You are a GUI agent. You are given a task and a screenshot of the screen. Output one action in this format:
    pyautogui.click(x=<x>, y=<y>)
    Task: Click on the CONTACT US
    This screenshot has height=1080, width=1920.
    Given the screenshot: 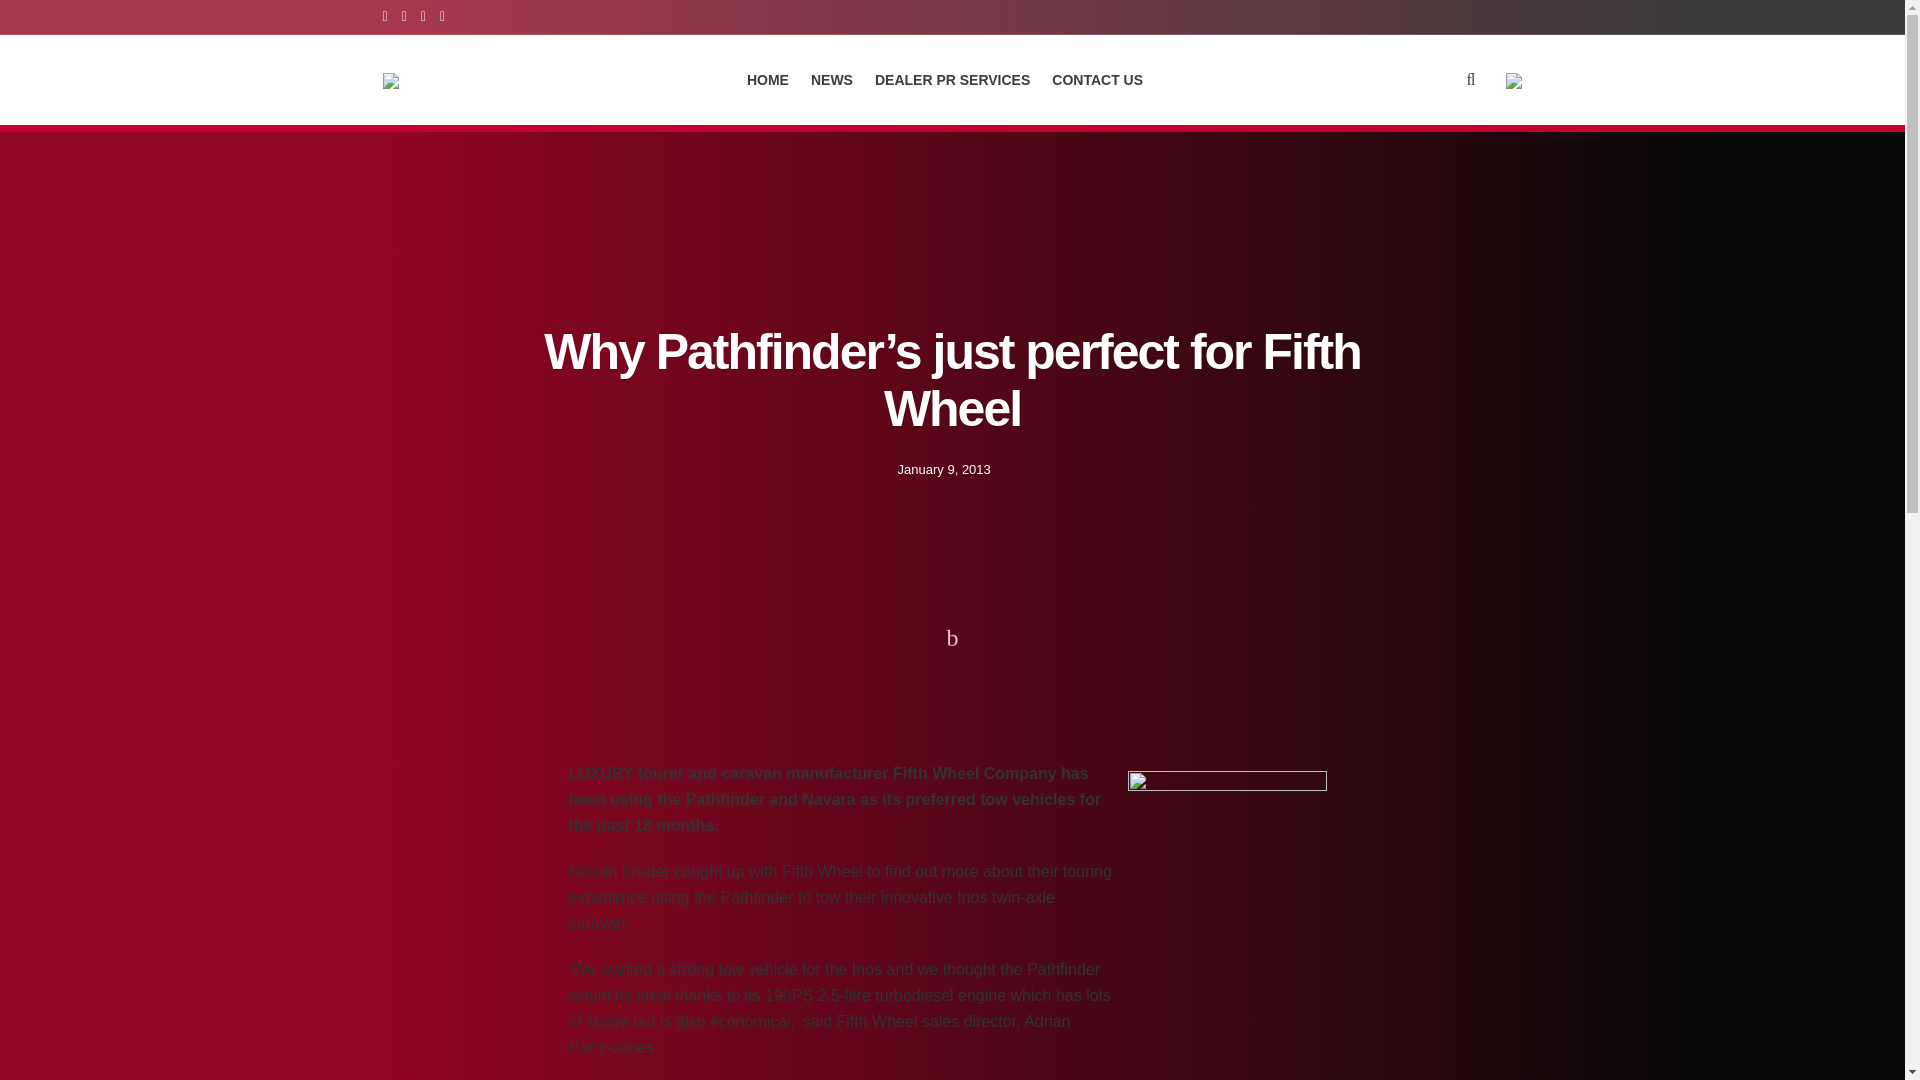 What is the action you would take?
    pyautogui.click(x=1097, y=79)
    